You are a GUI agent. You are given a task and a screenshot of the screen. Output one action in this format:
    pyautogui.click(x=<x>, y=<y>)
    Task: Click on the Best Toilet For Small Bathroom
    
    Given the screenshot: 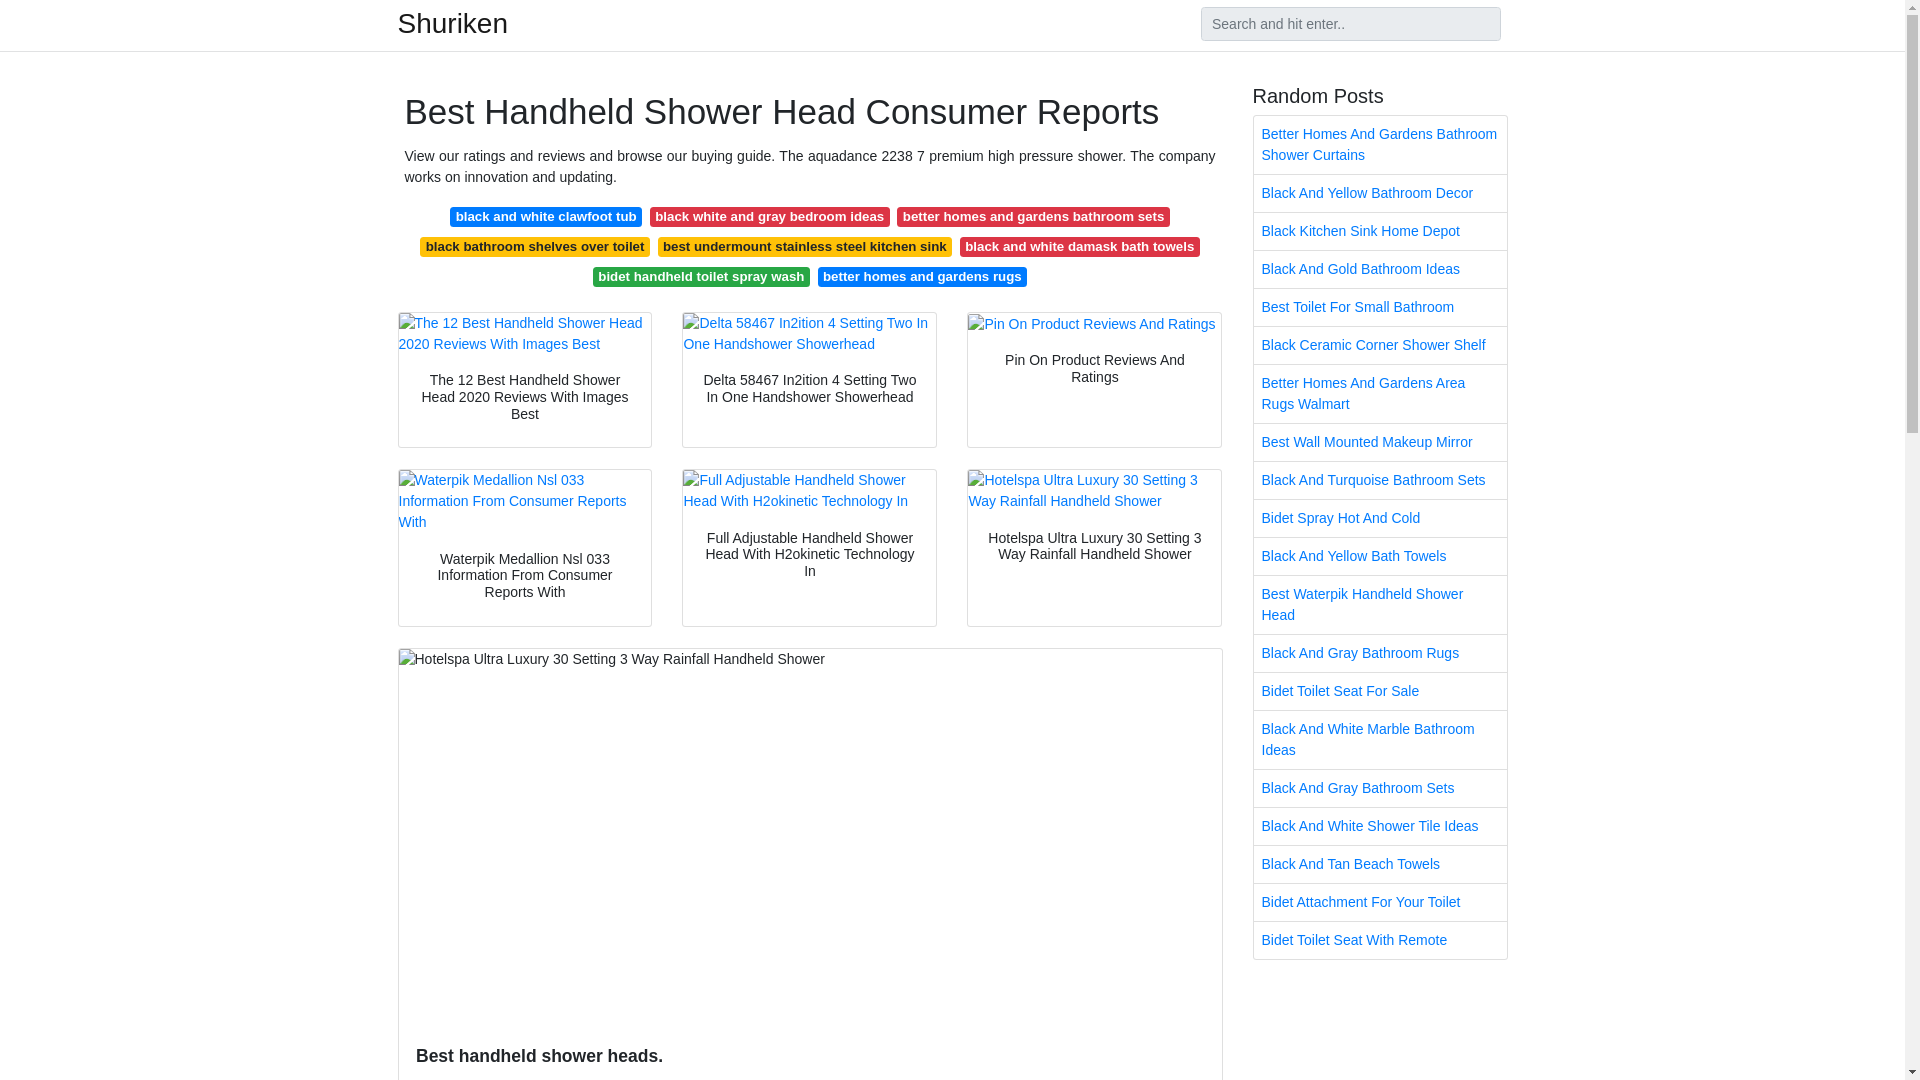 What is the action you would take?
    pyautogui.click(x=1380, y=308)
    